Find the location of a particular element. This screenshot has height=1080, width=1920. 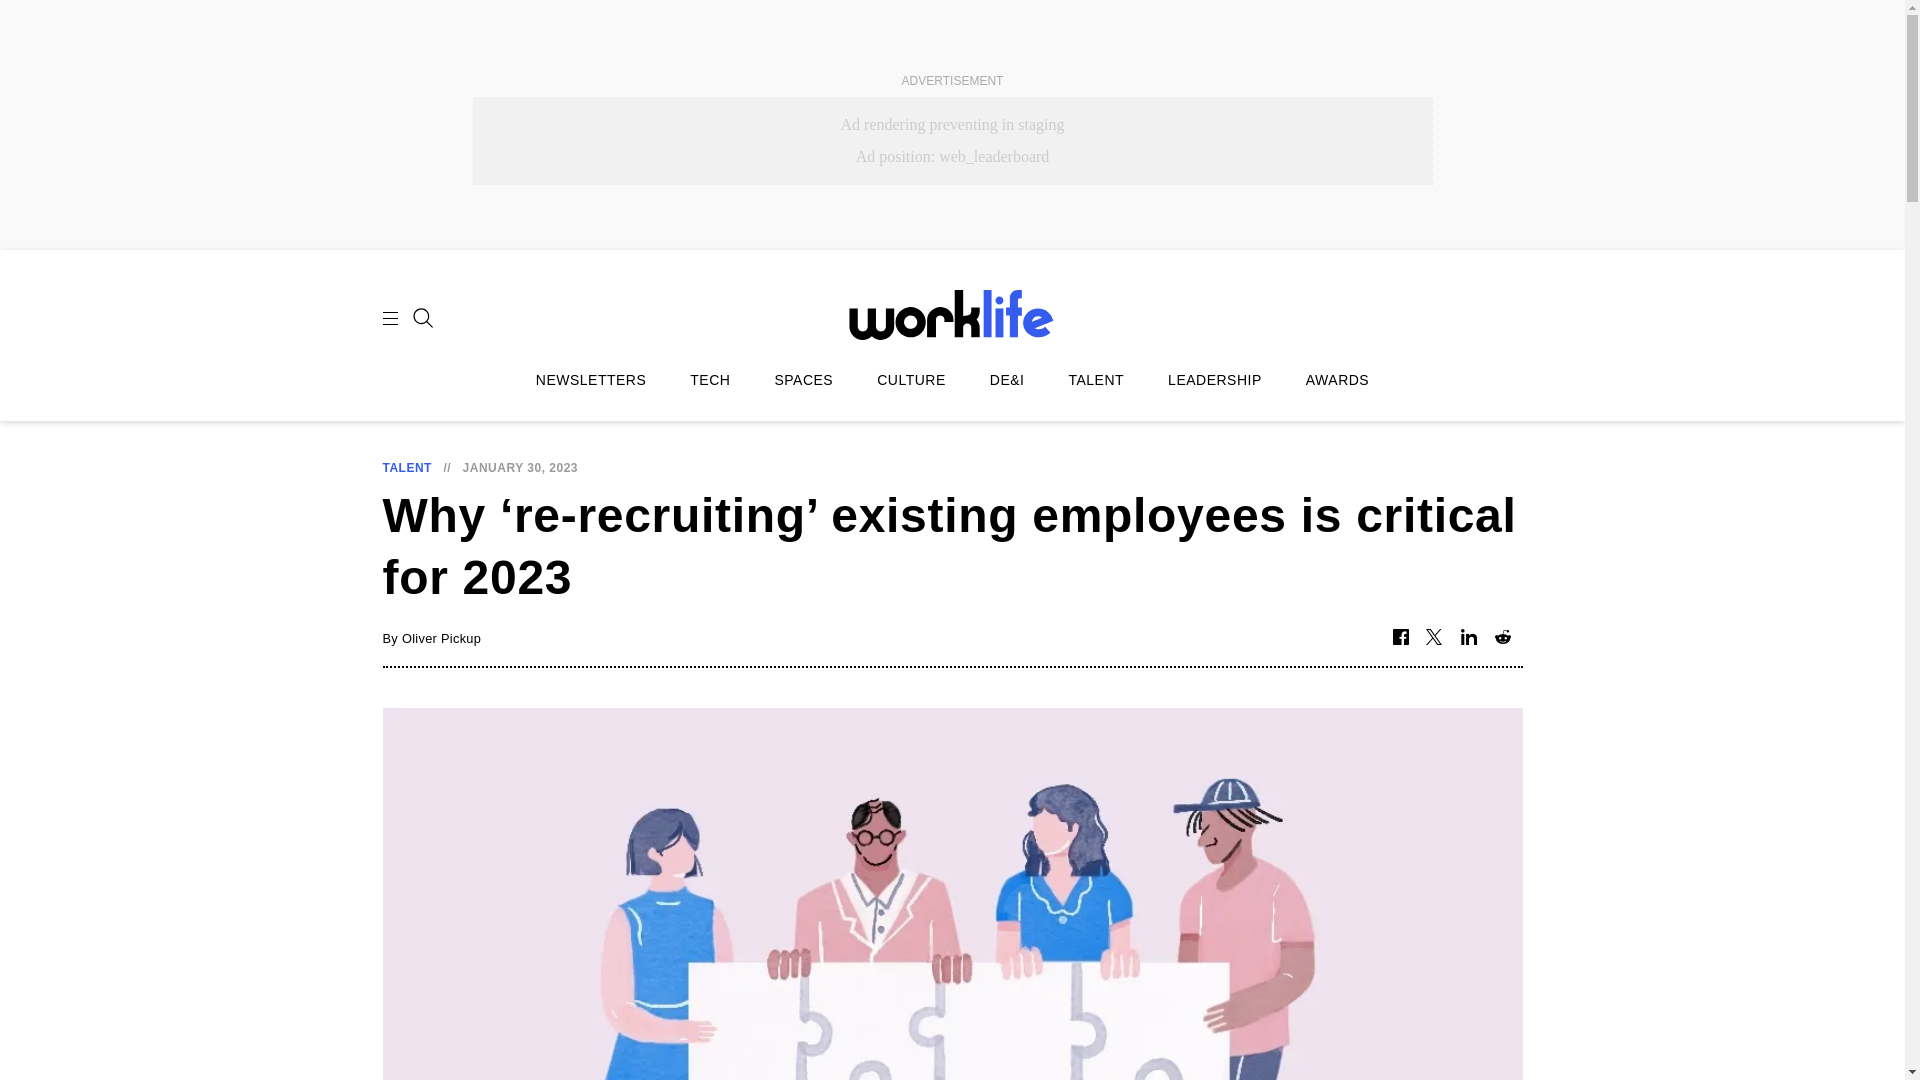

NEWSLETTERS is located at coordinates (591, 380).